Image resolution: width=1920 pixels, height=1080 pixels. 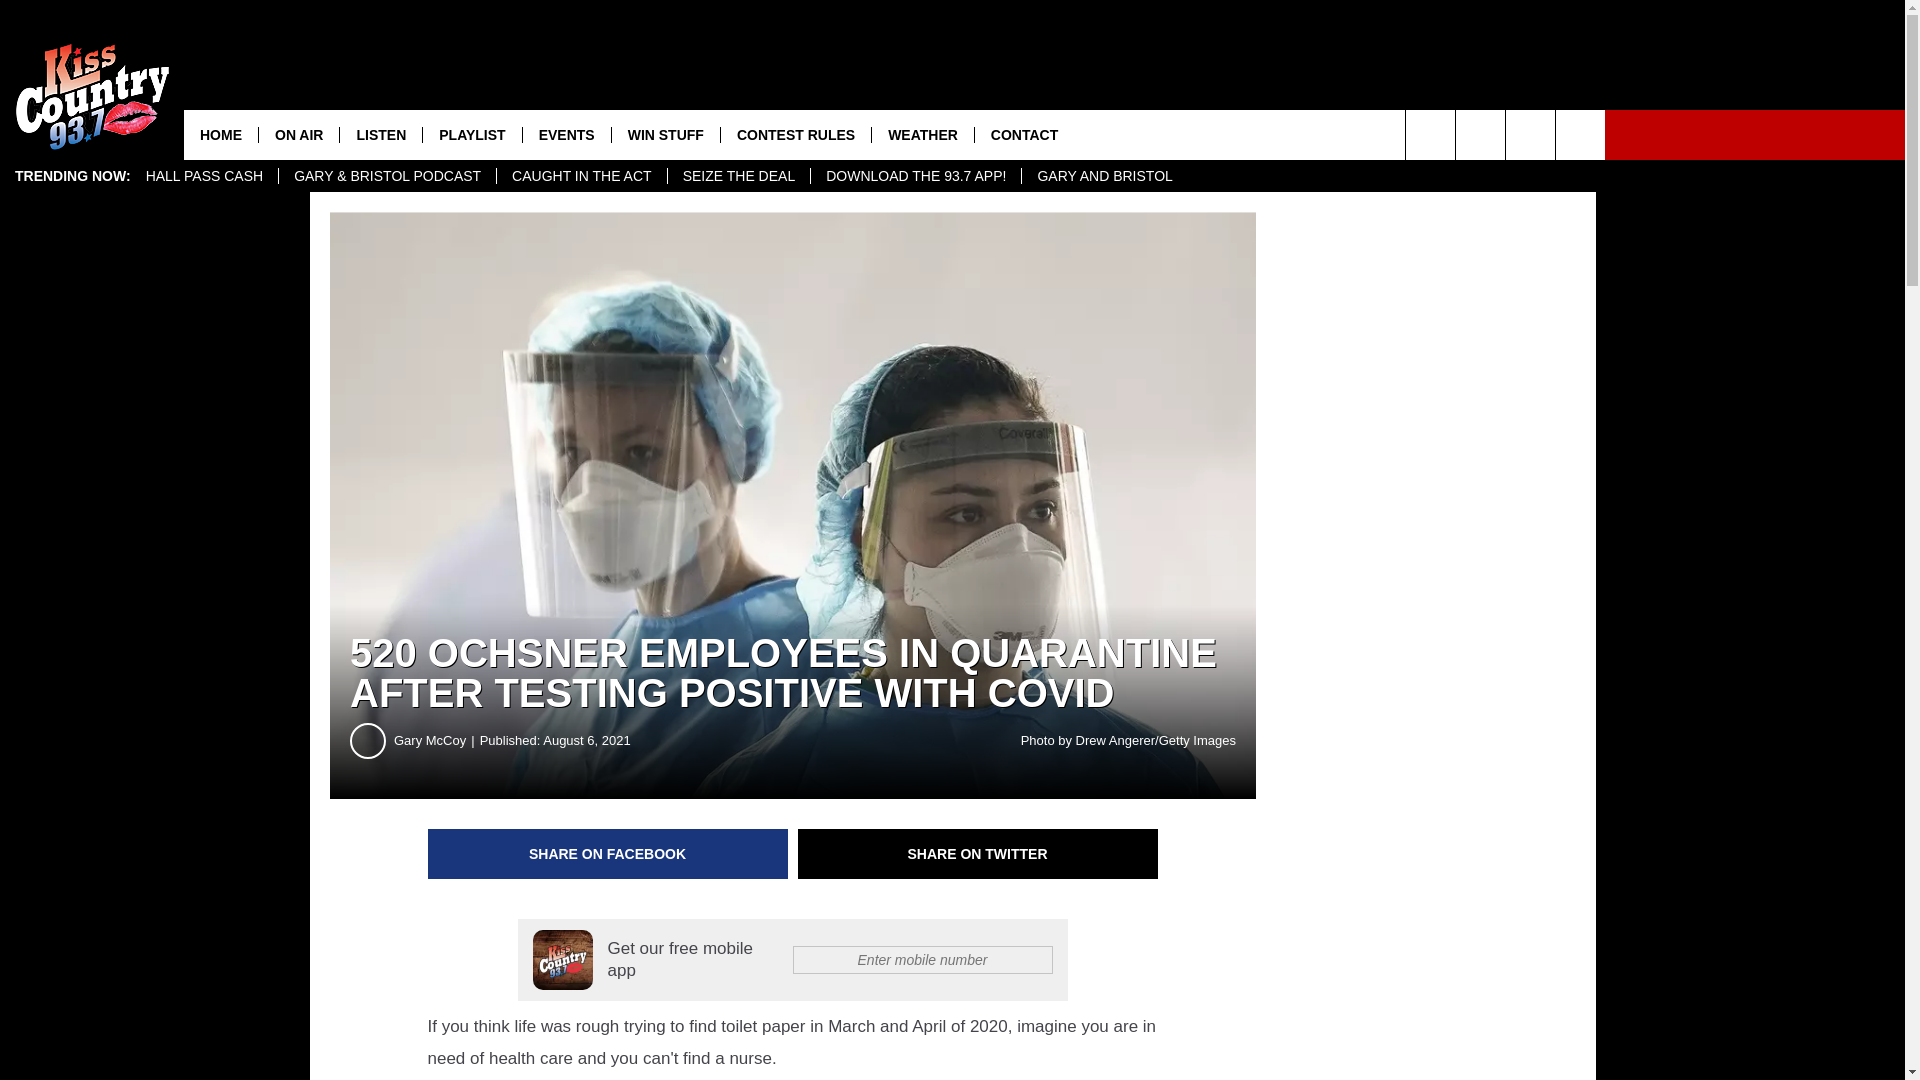 I want to click on GARY AND BRISTOL, so click(x=1104, y=176).